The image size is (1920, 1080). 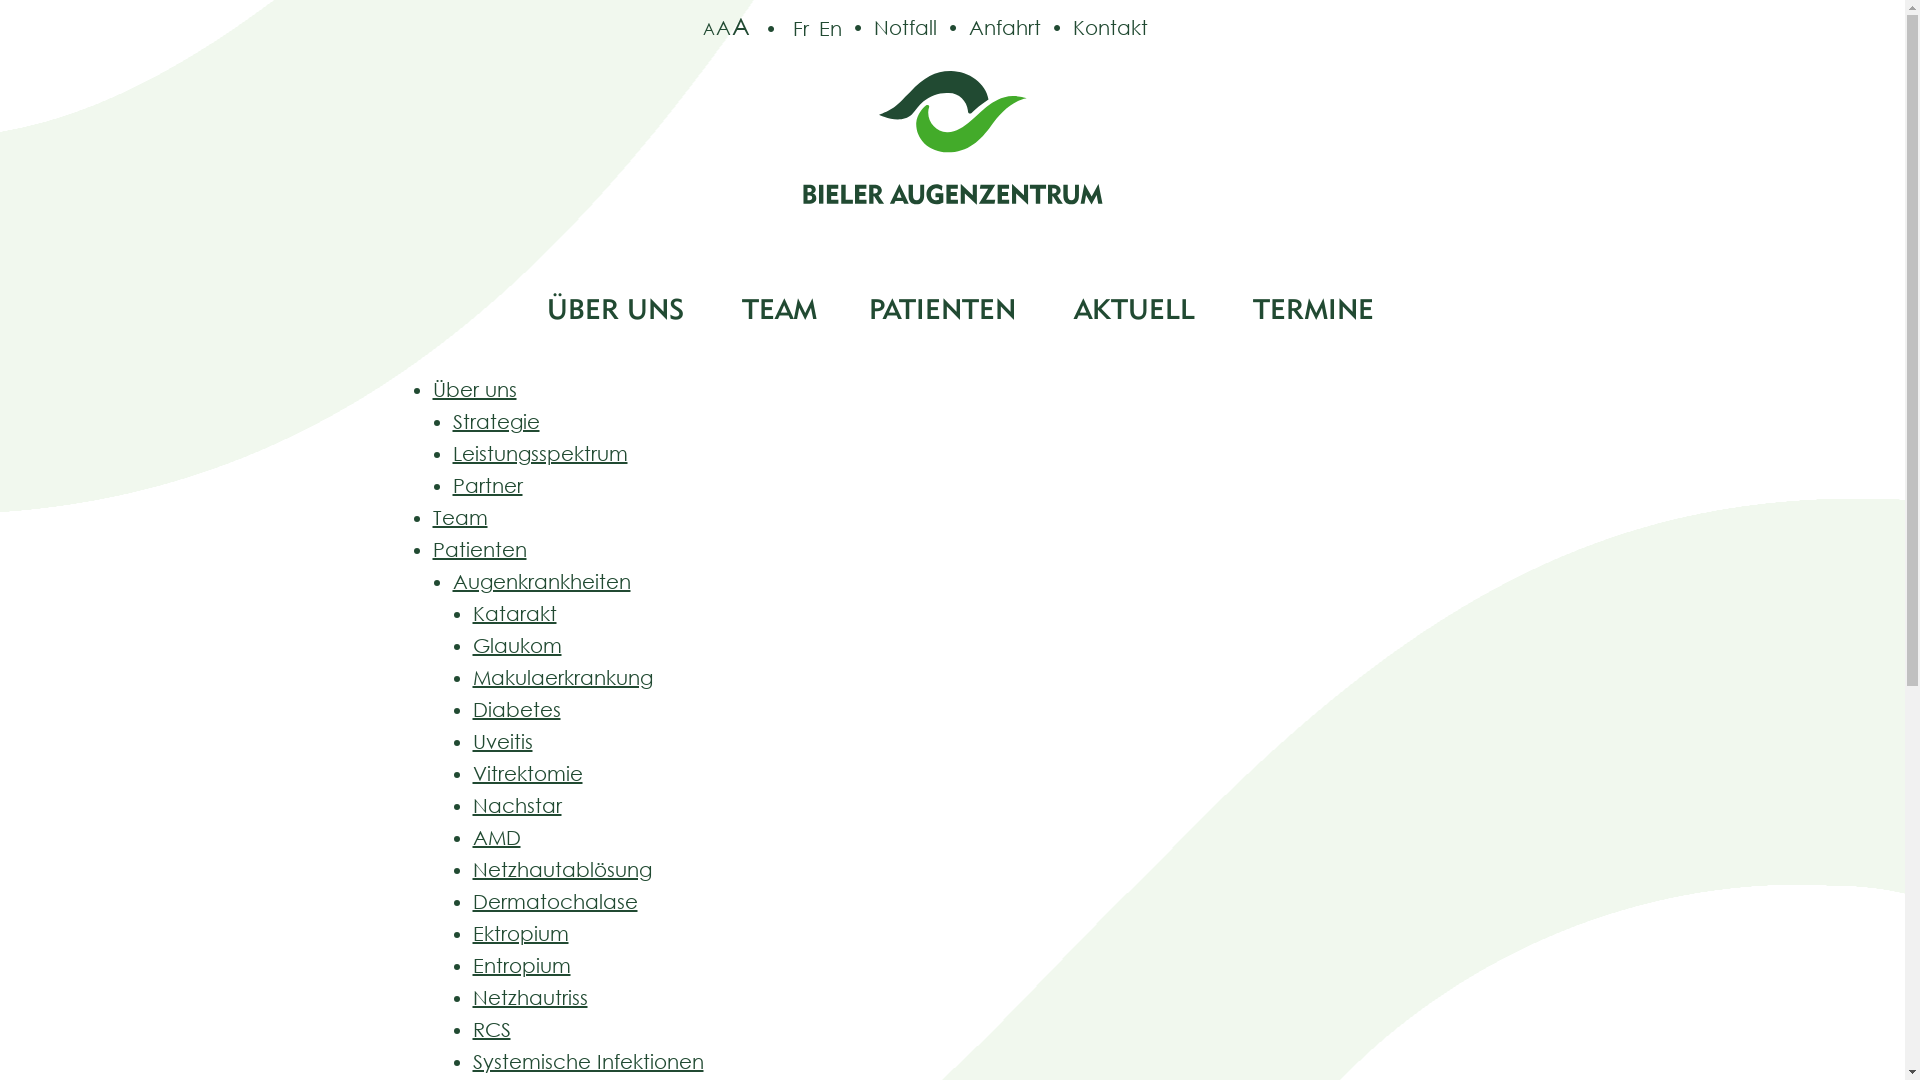 What do you see at coordinates (938, 309) in the screenshot?
I see `PATIENTEN` at bounding box center [938, 309].